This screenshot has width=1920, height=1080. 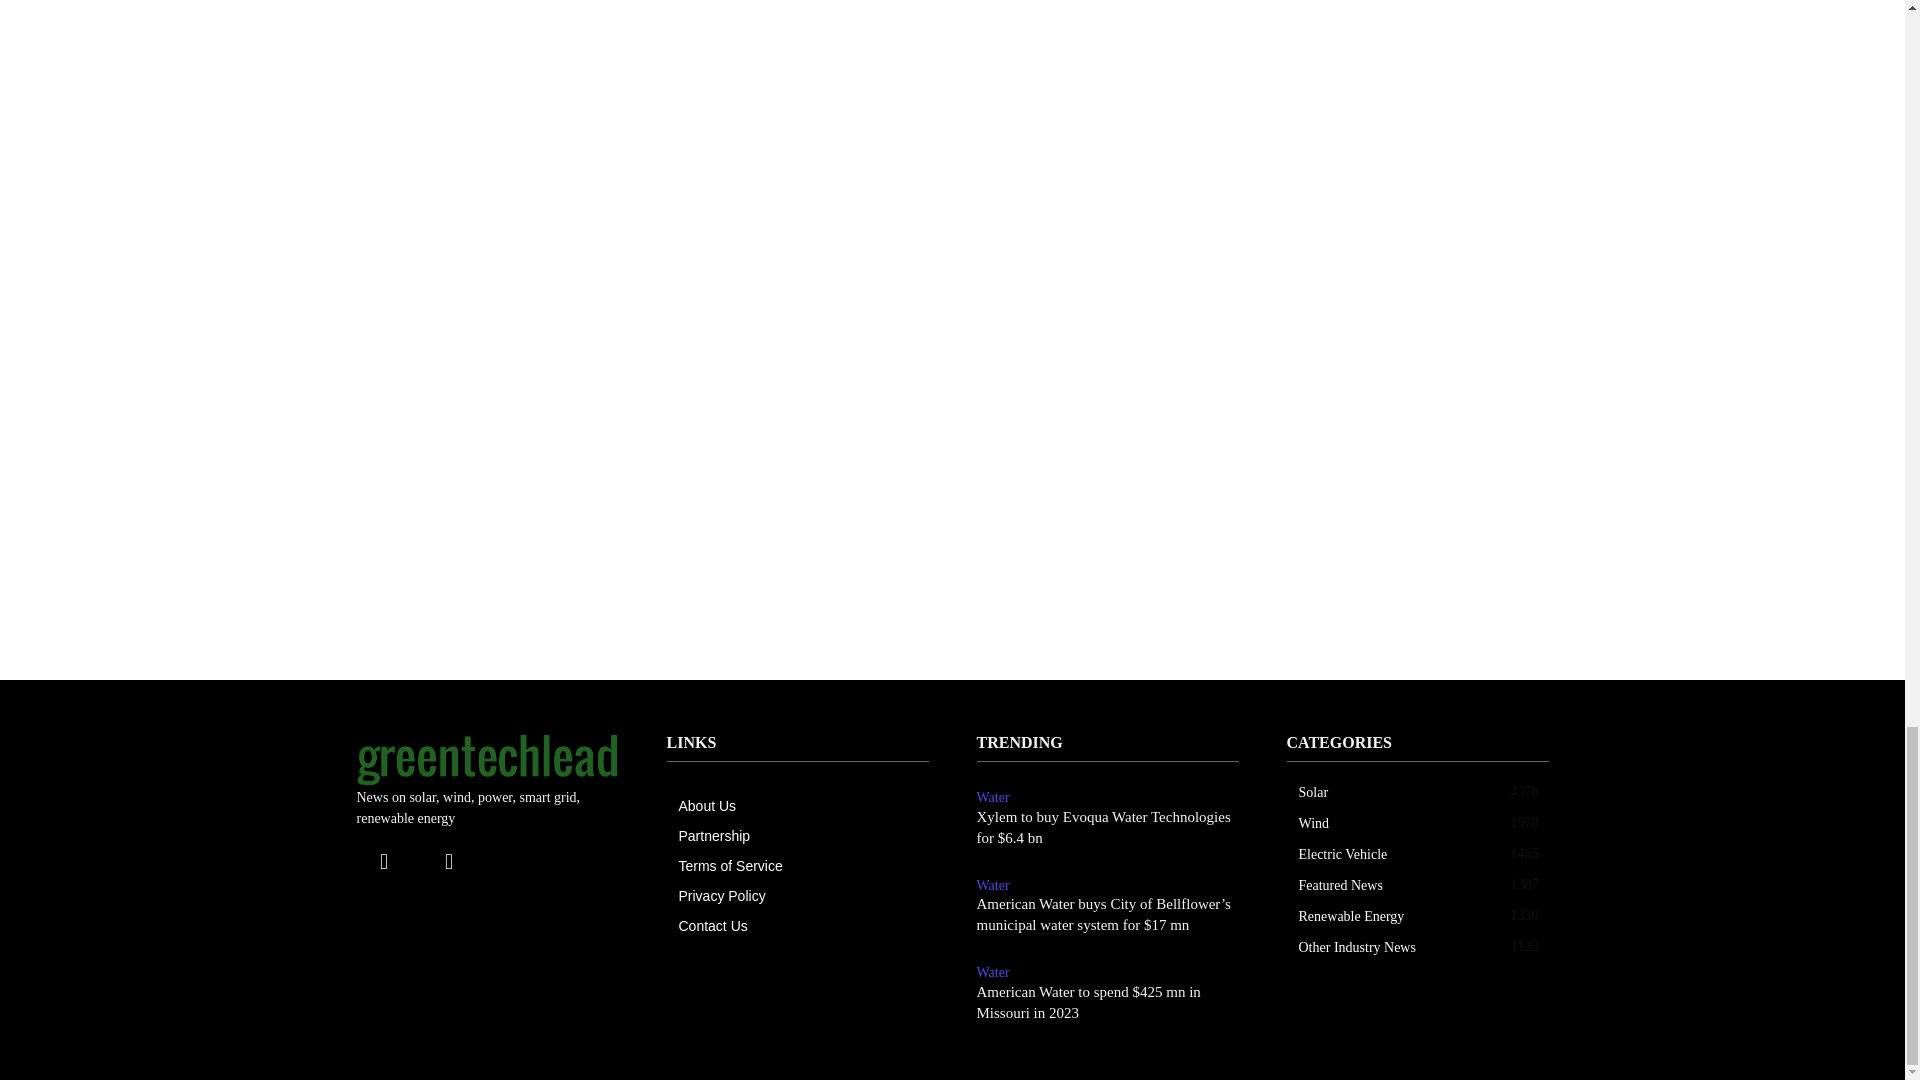 I want to click on Twitter, so click(x=449, y=860).